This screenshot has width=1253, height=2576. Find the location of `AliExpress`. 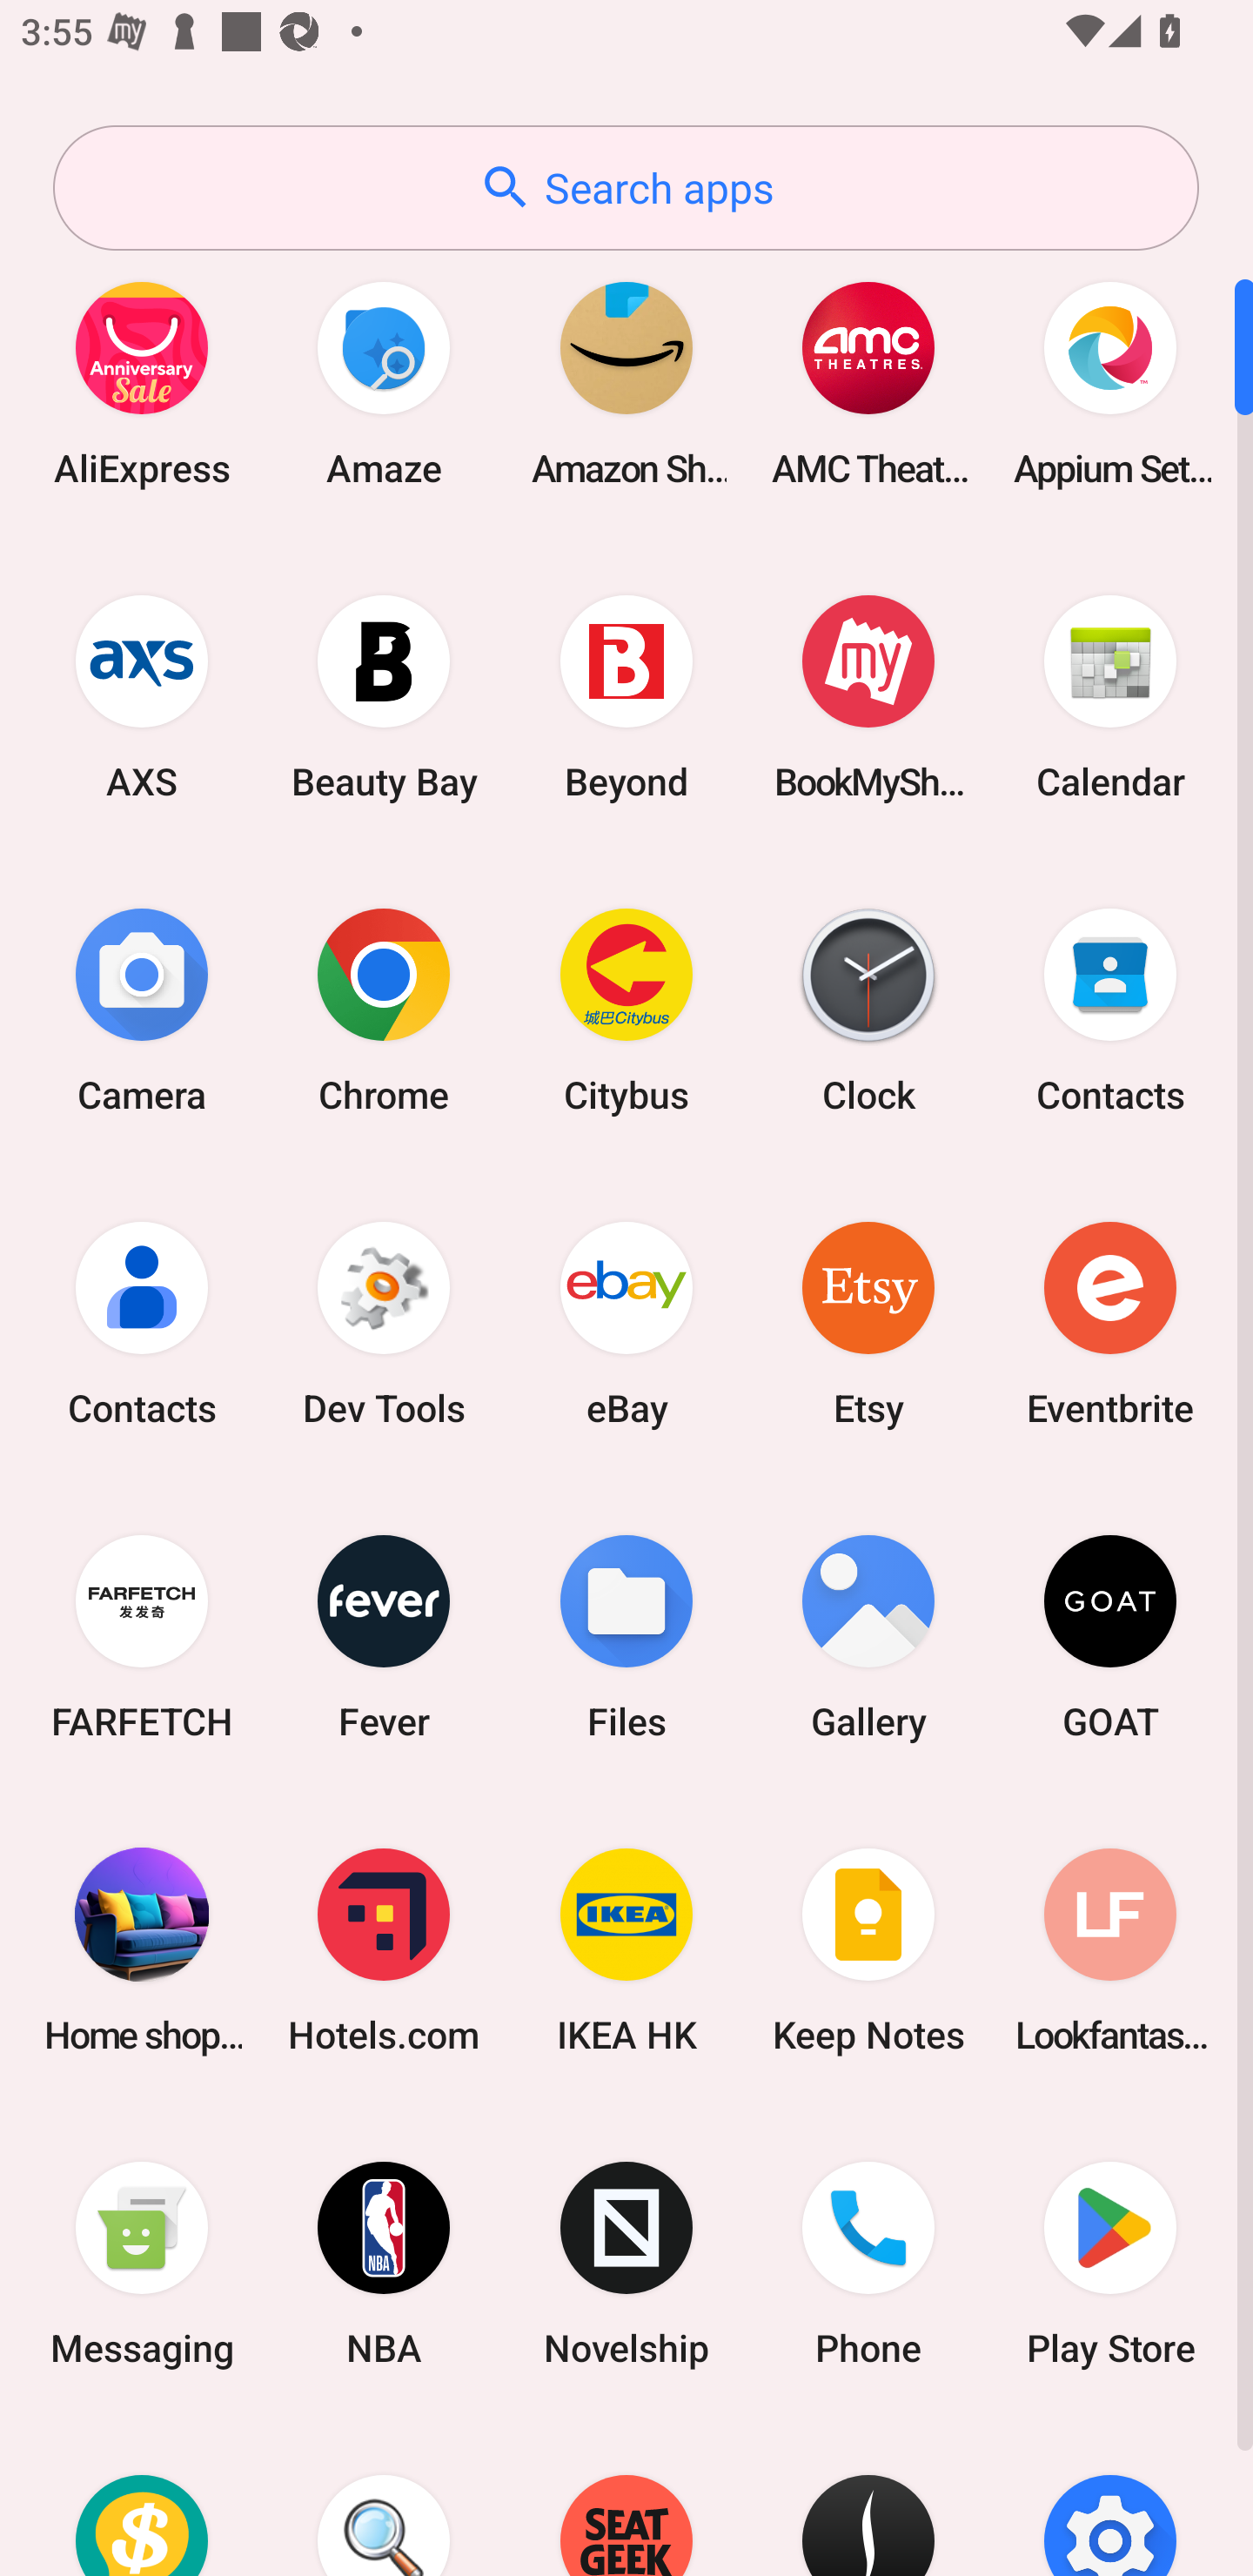

AliExpress is located at coordinates (142, 383).